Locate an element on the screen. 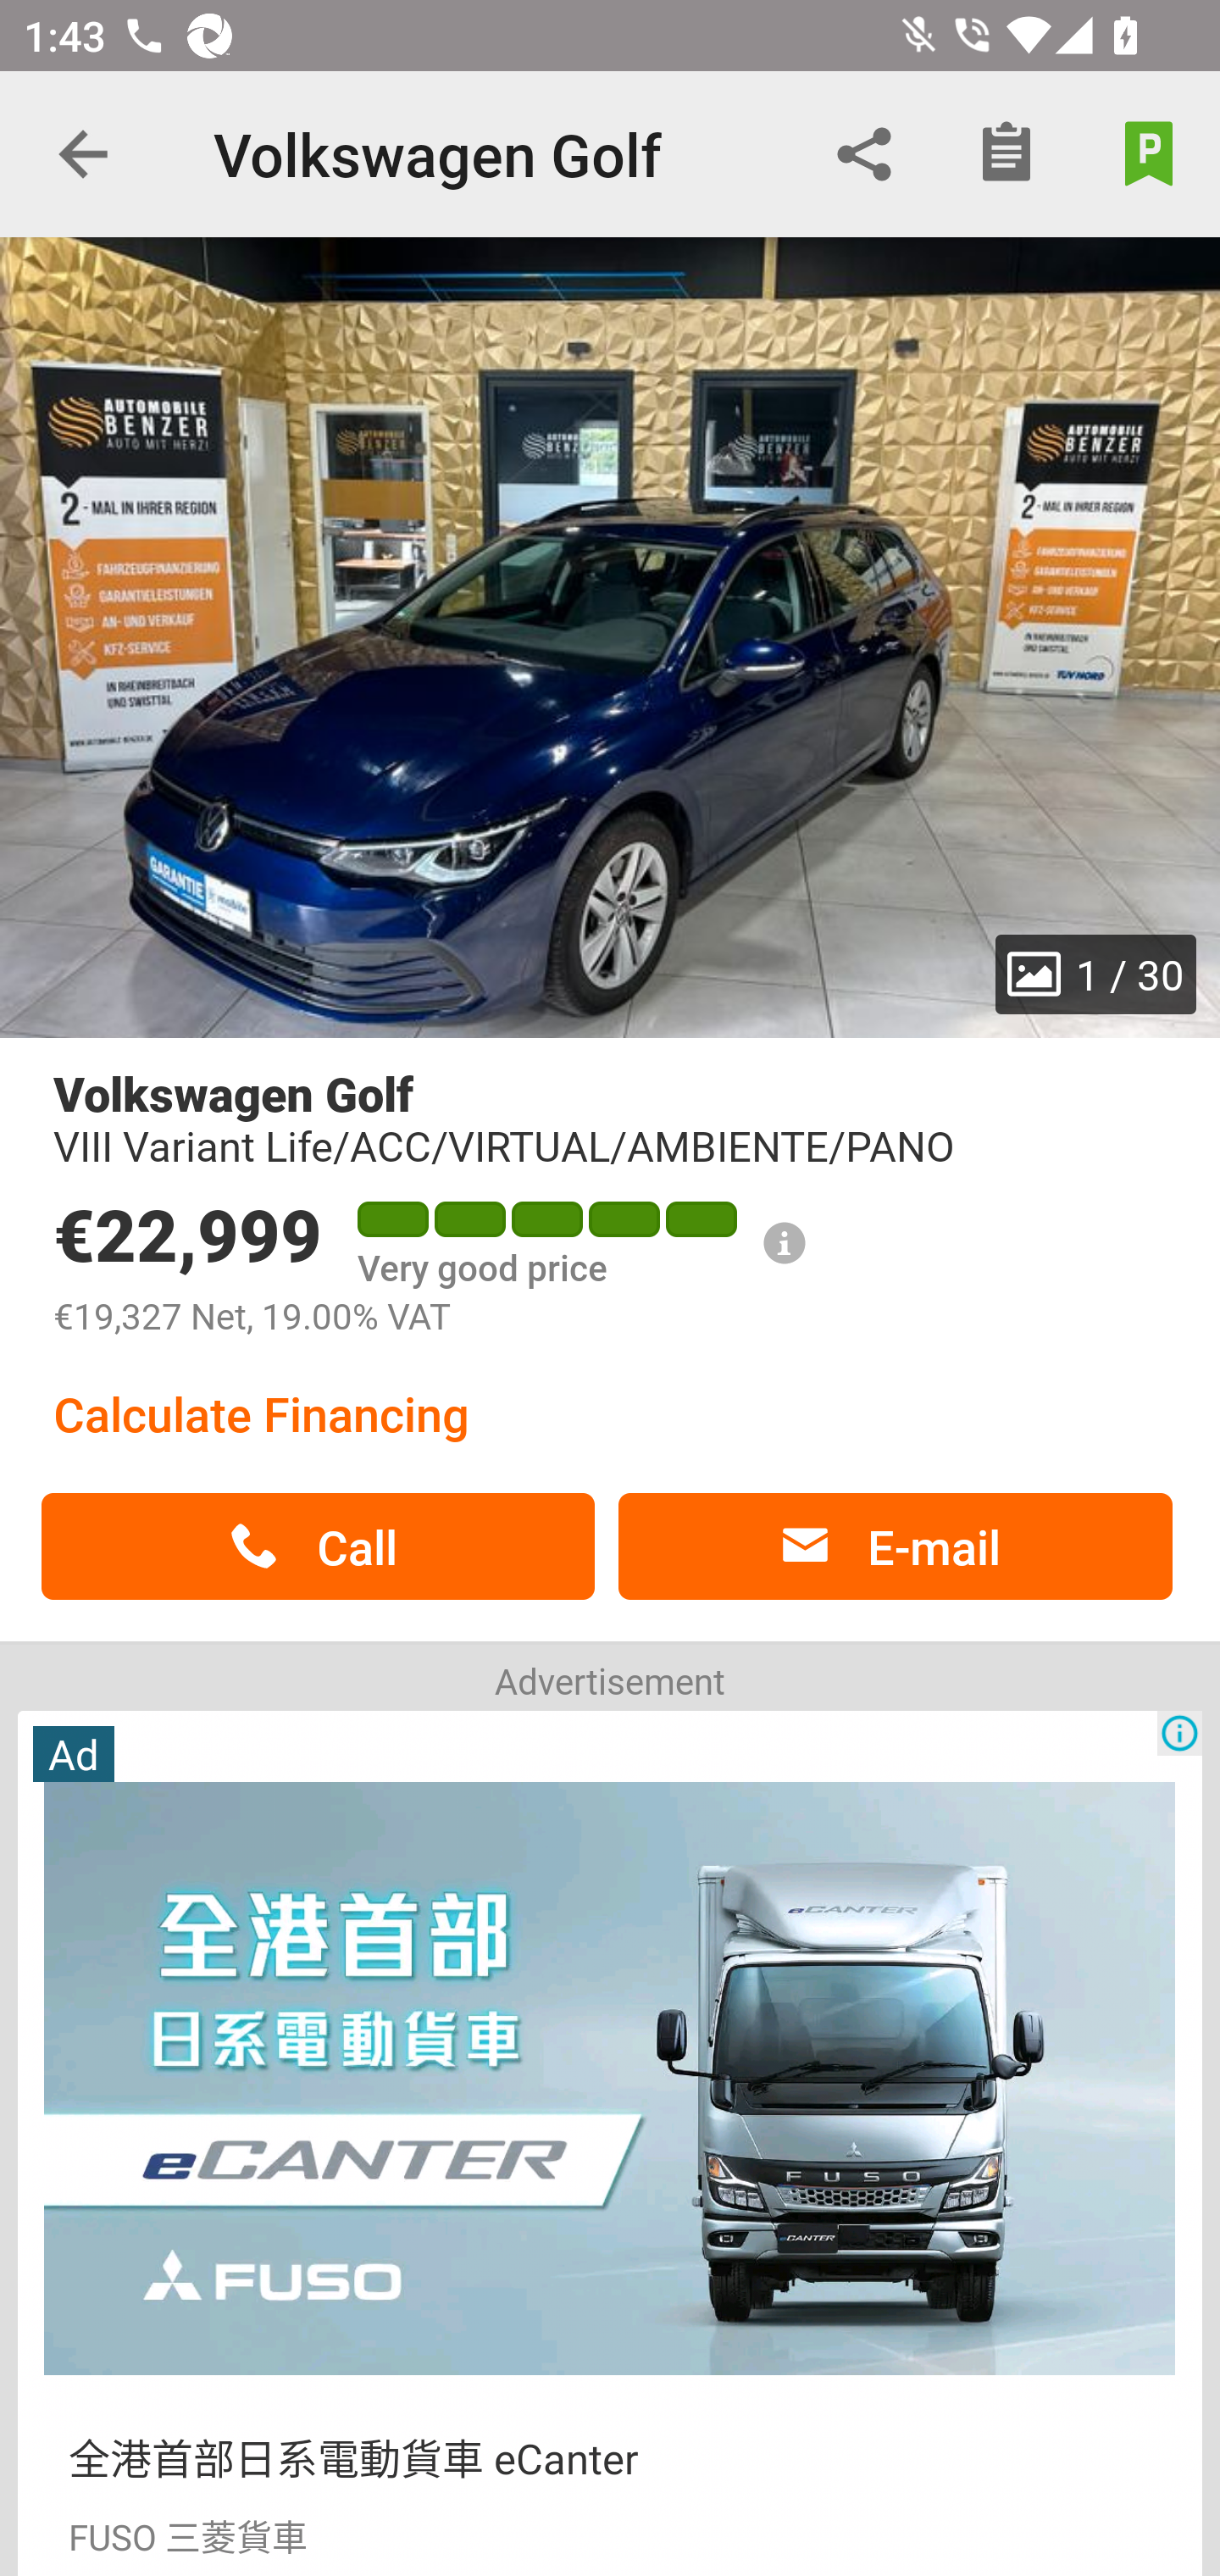 This screenshot has width=1220, height=2576. Park is located at coordinates (1149, 154).